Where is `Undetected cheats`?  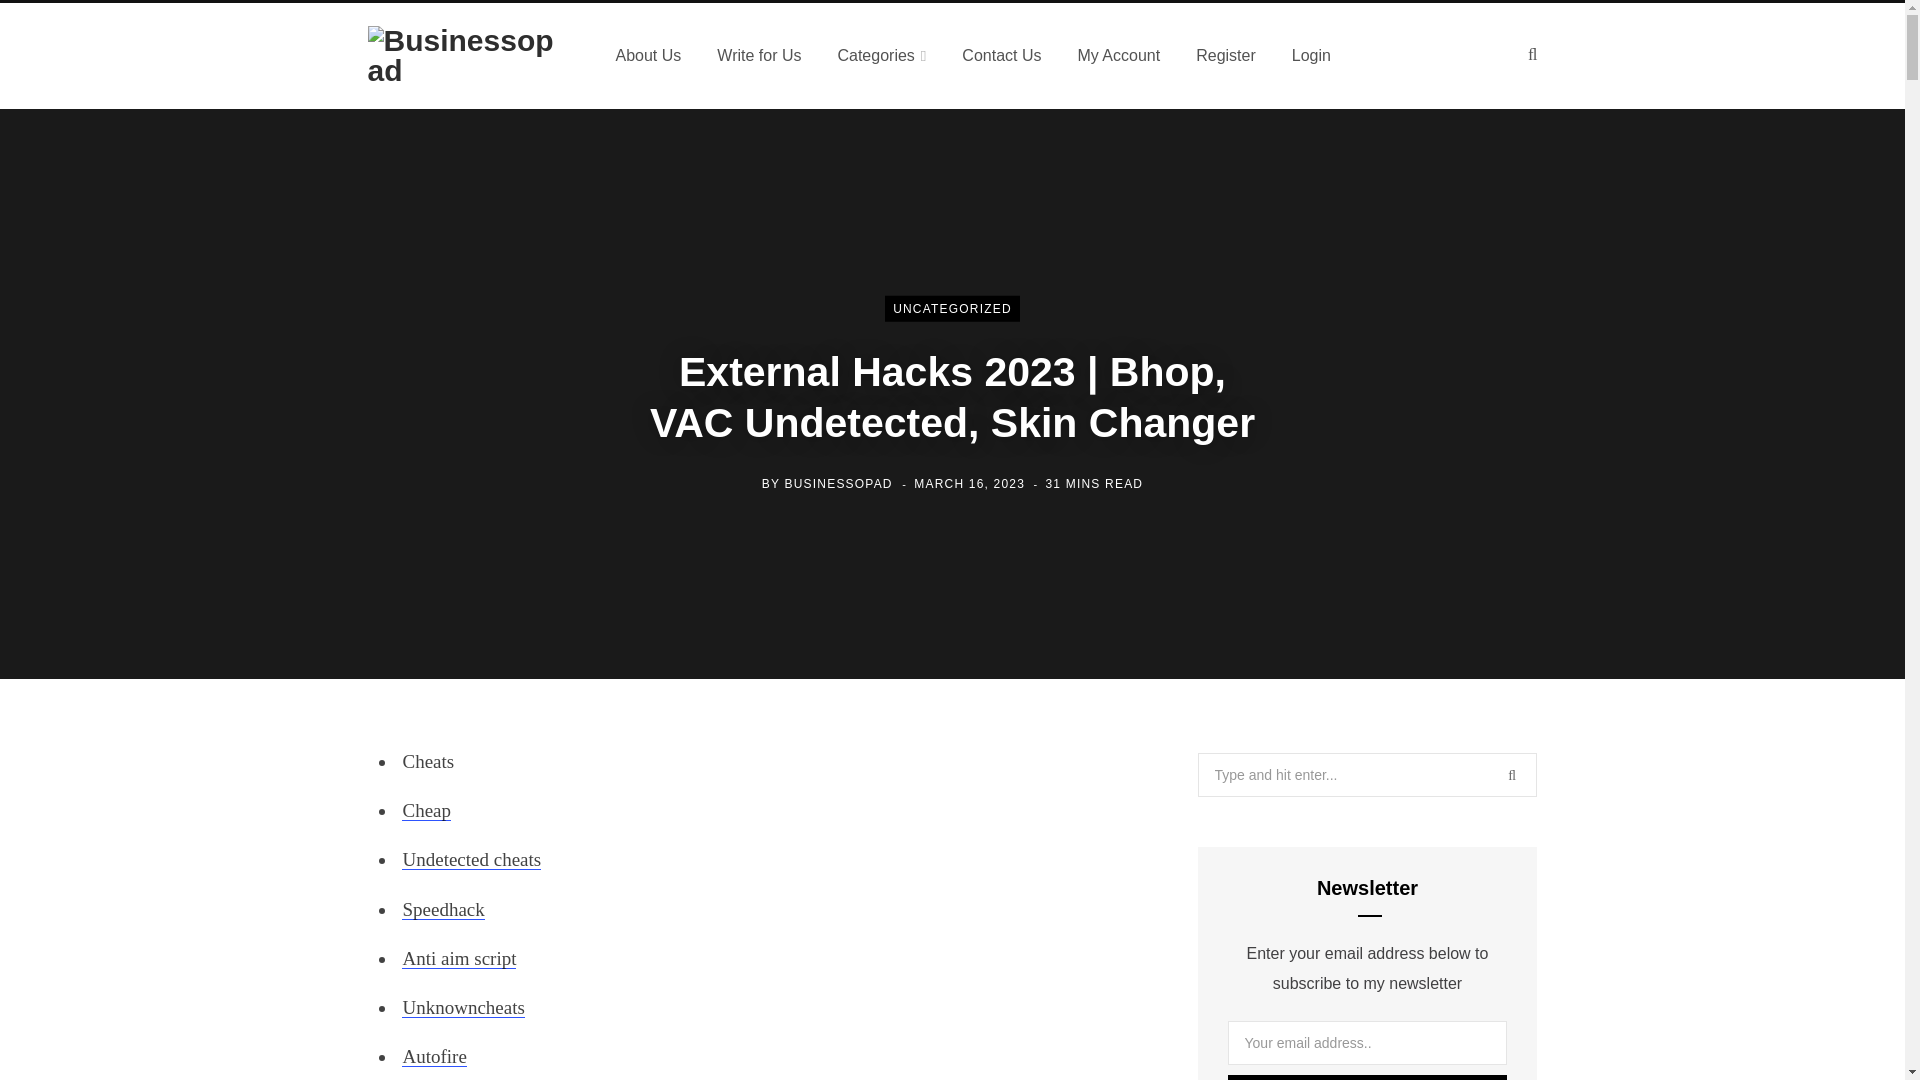
Undetected cheats is located at coordinates (471, 859).